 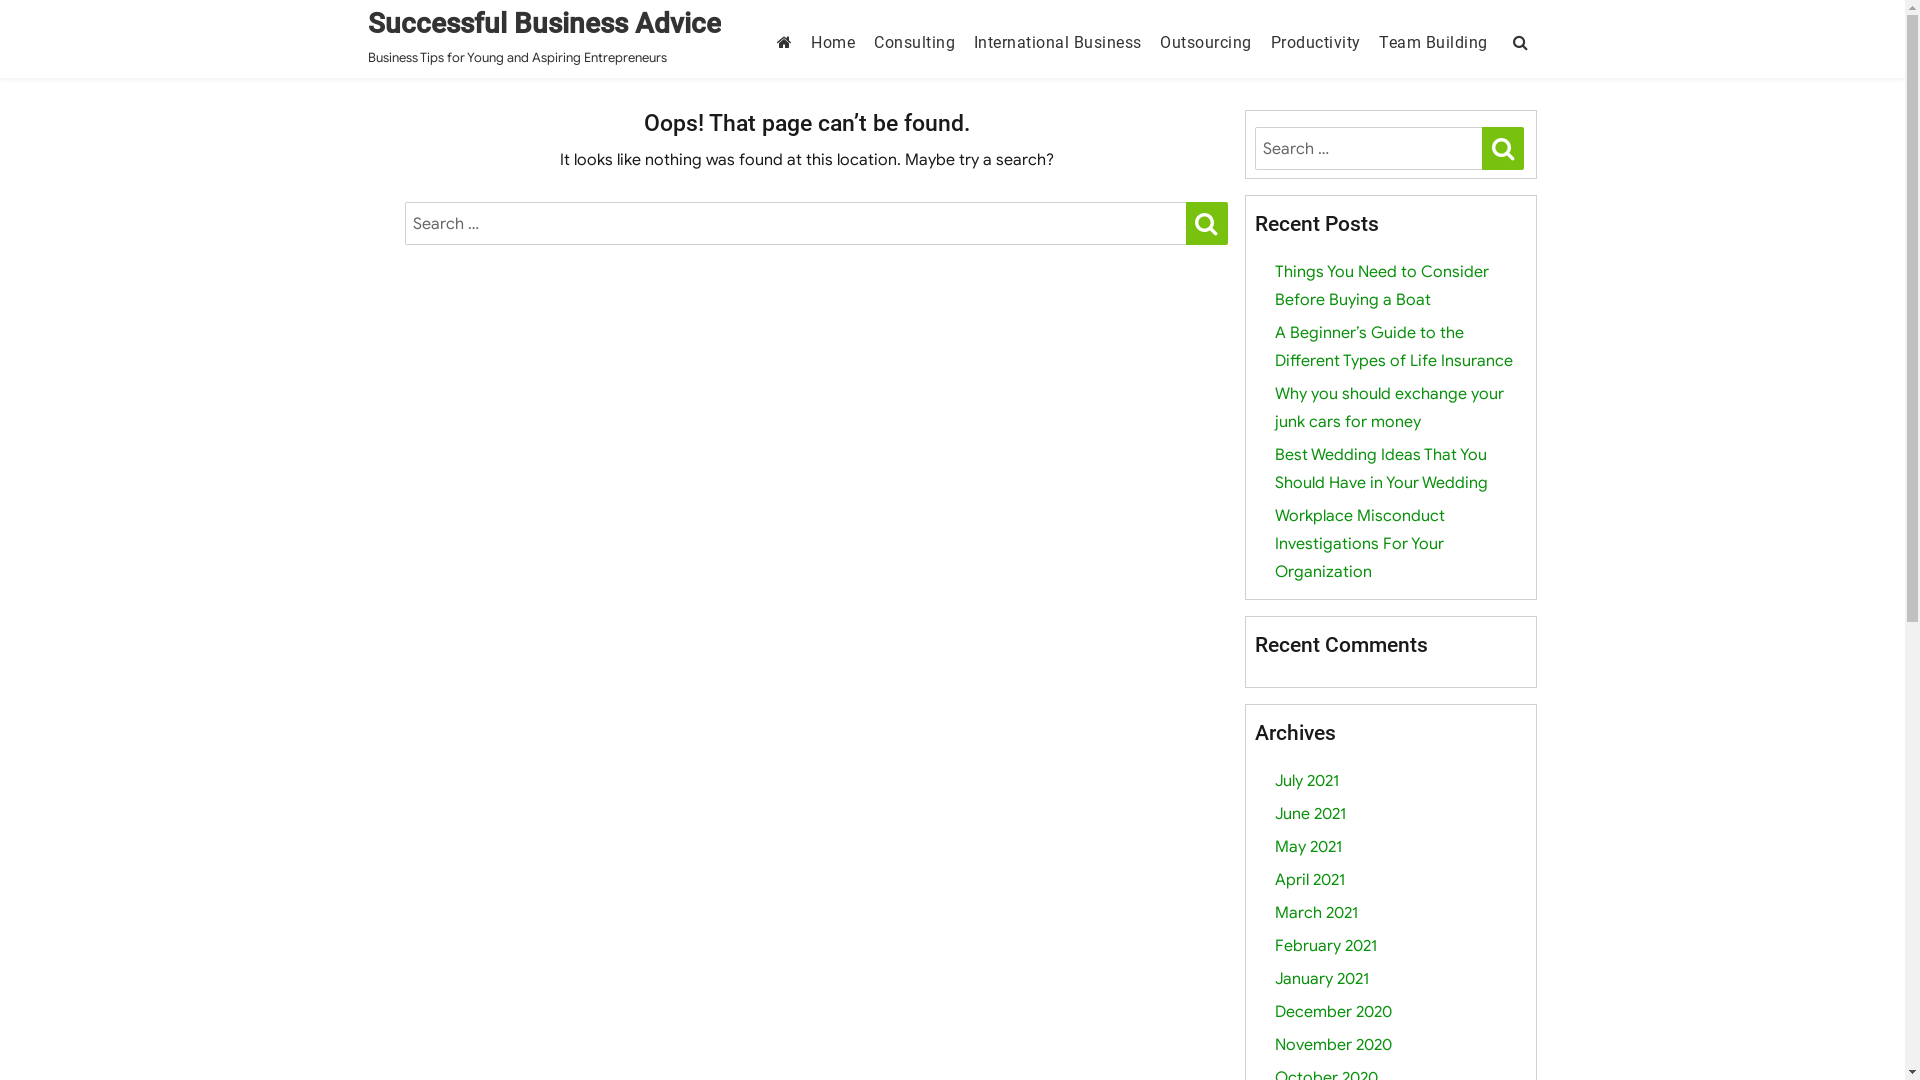 What do you see at coordinates (1316, 42) in the screenshot?
I see `Productivity` at bounding box center [1316, 42].